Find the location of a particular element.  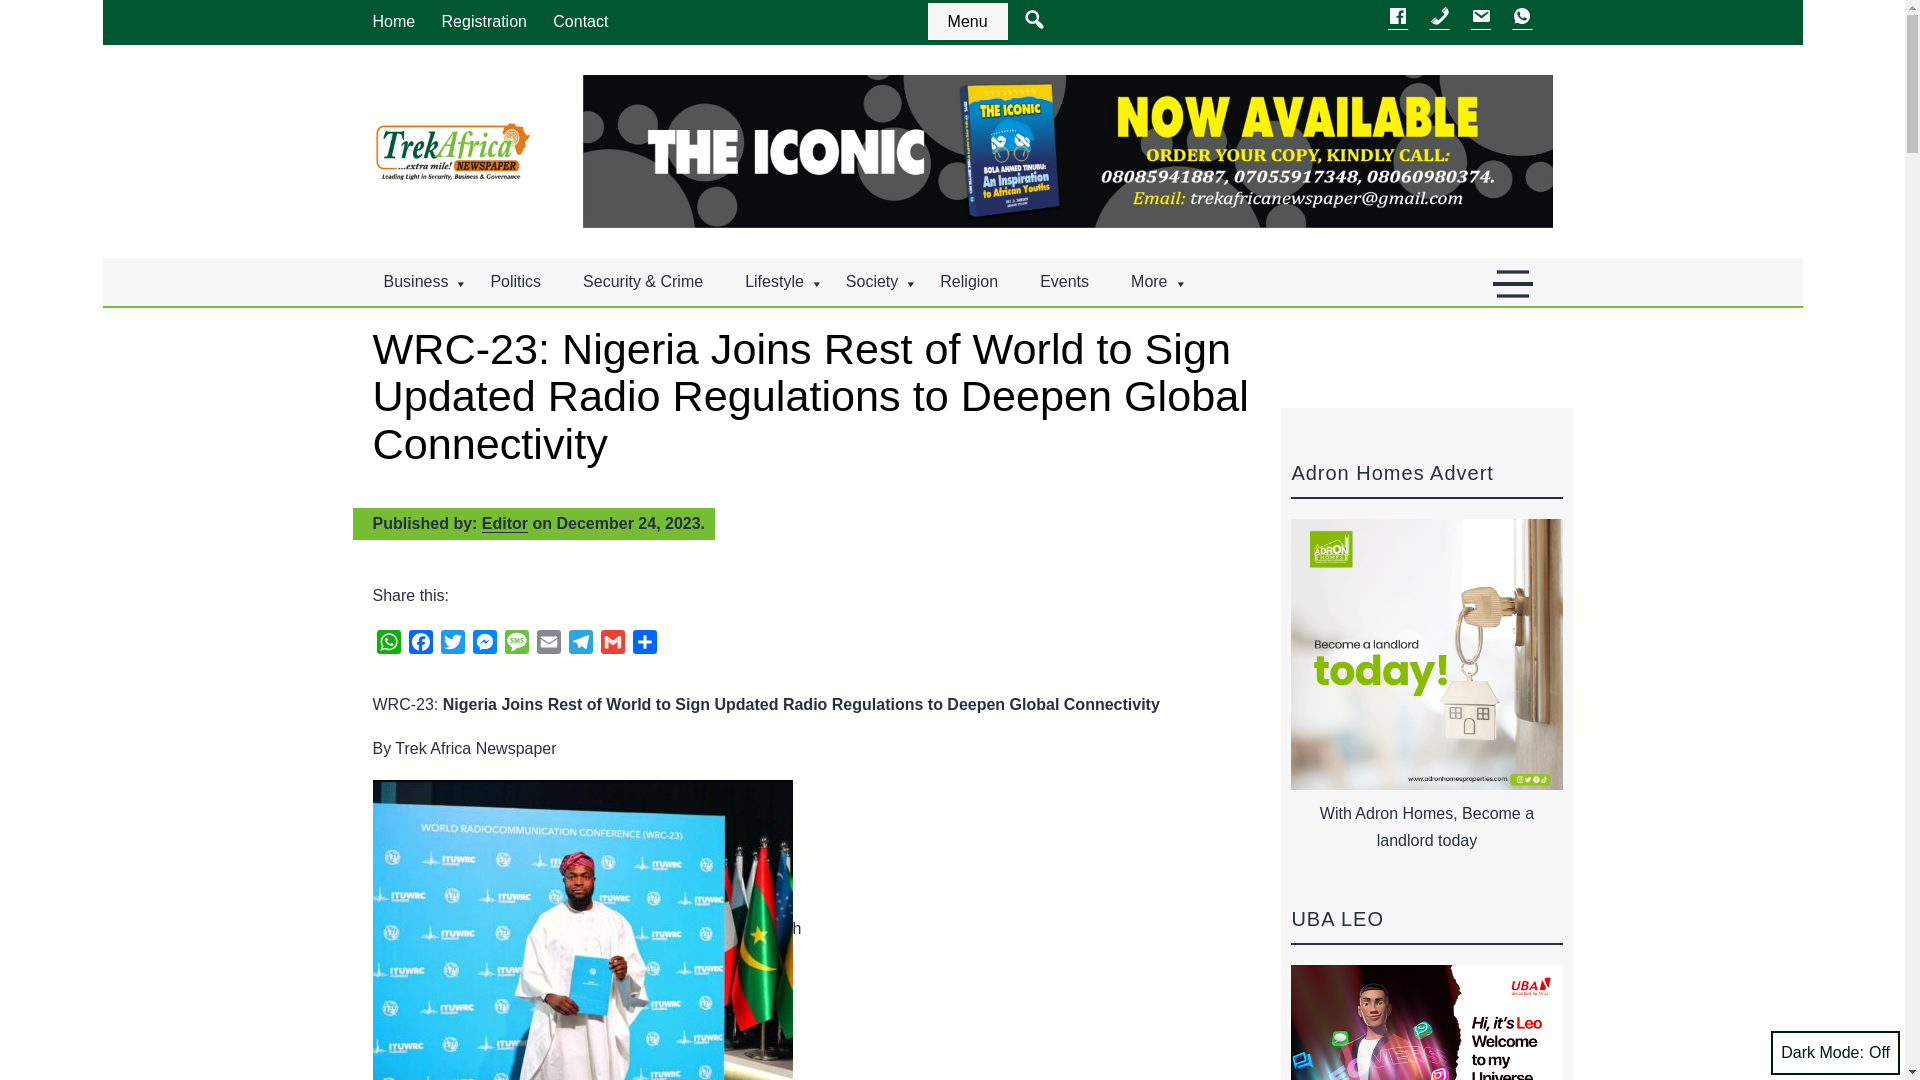

Send a mail to Trek Africa is located at coordinates (1480, 21).